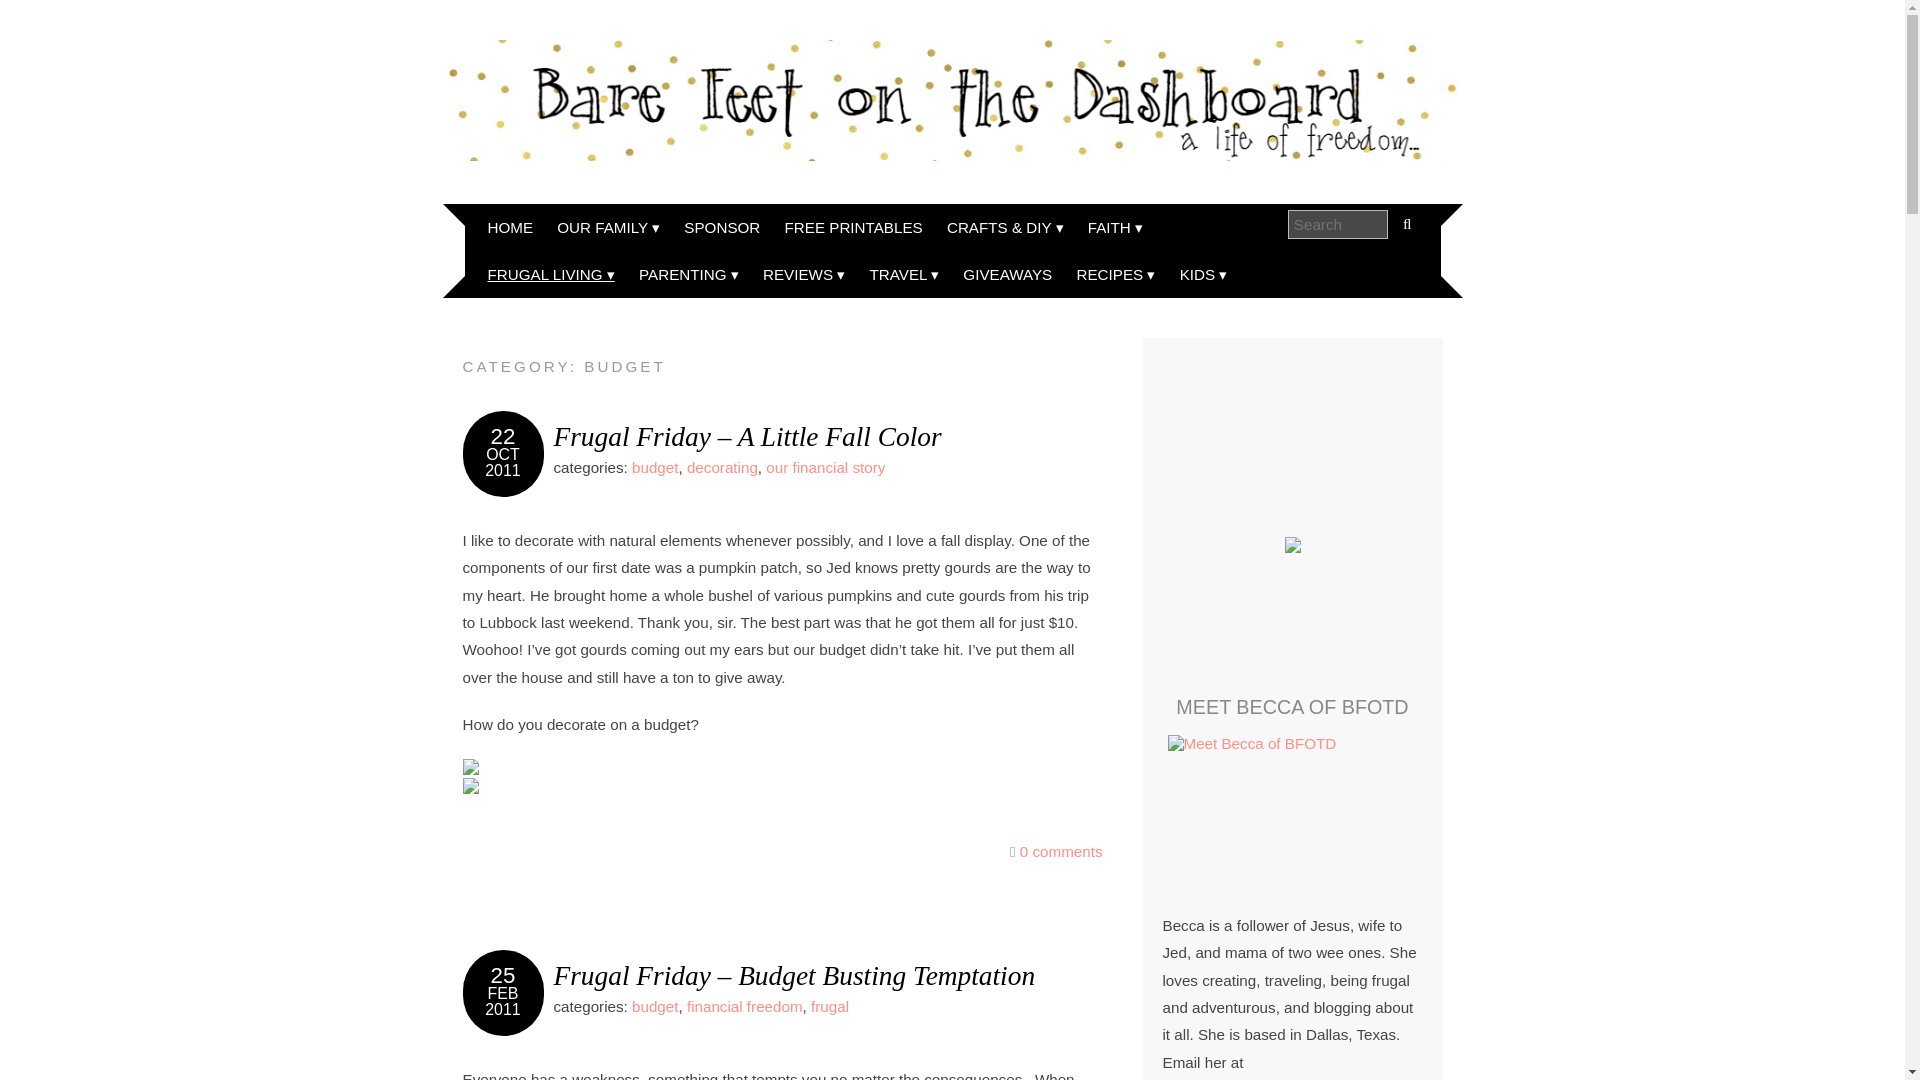  I want to click on Bare Feet on the Dashboard, so click(951, 100).